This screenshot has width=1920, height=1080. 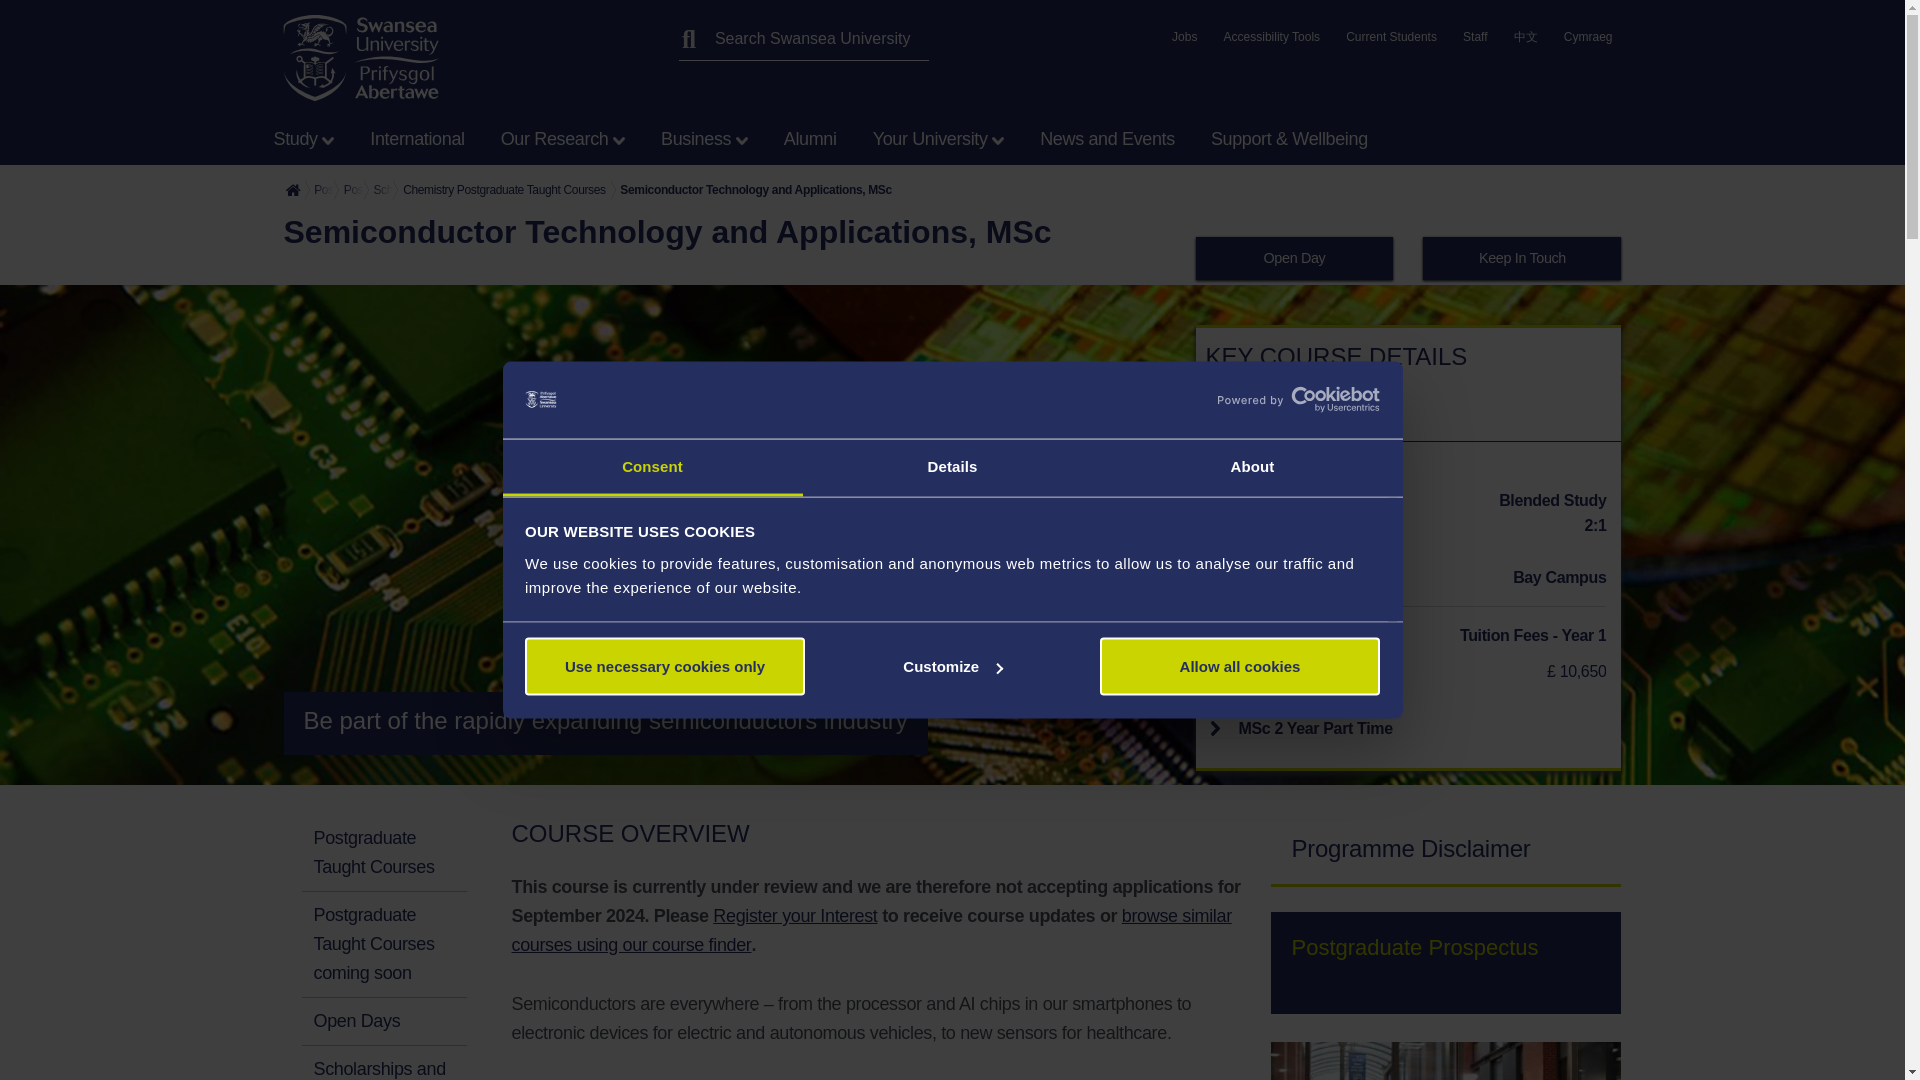 I want to click on Details, so click(x=952, y=466).